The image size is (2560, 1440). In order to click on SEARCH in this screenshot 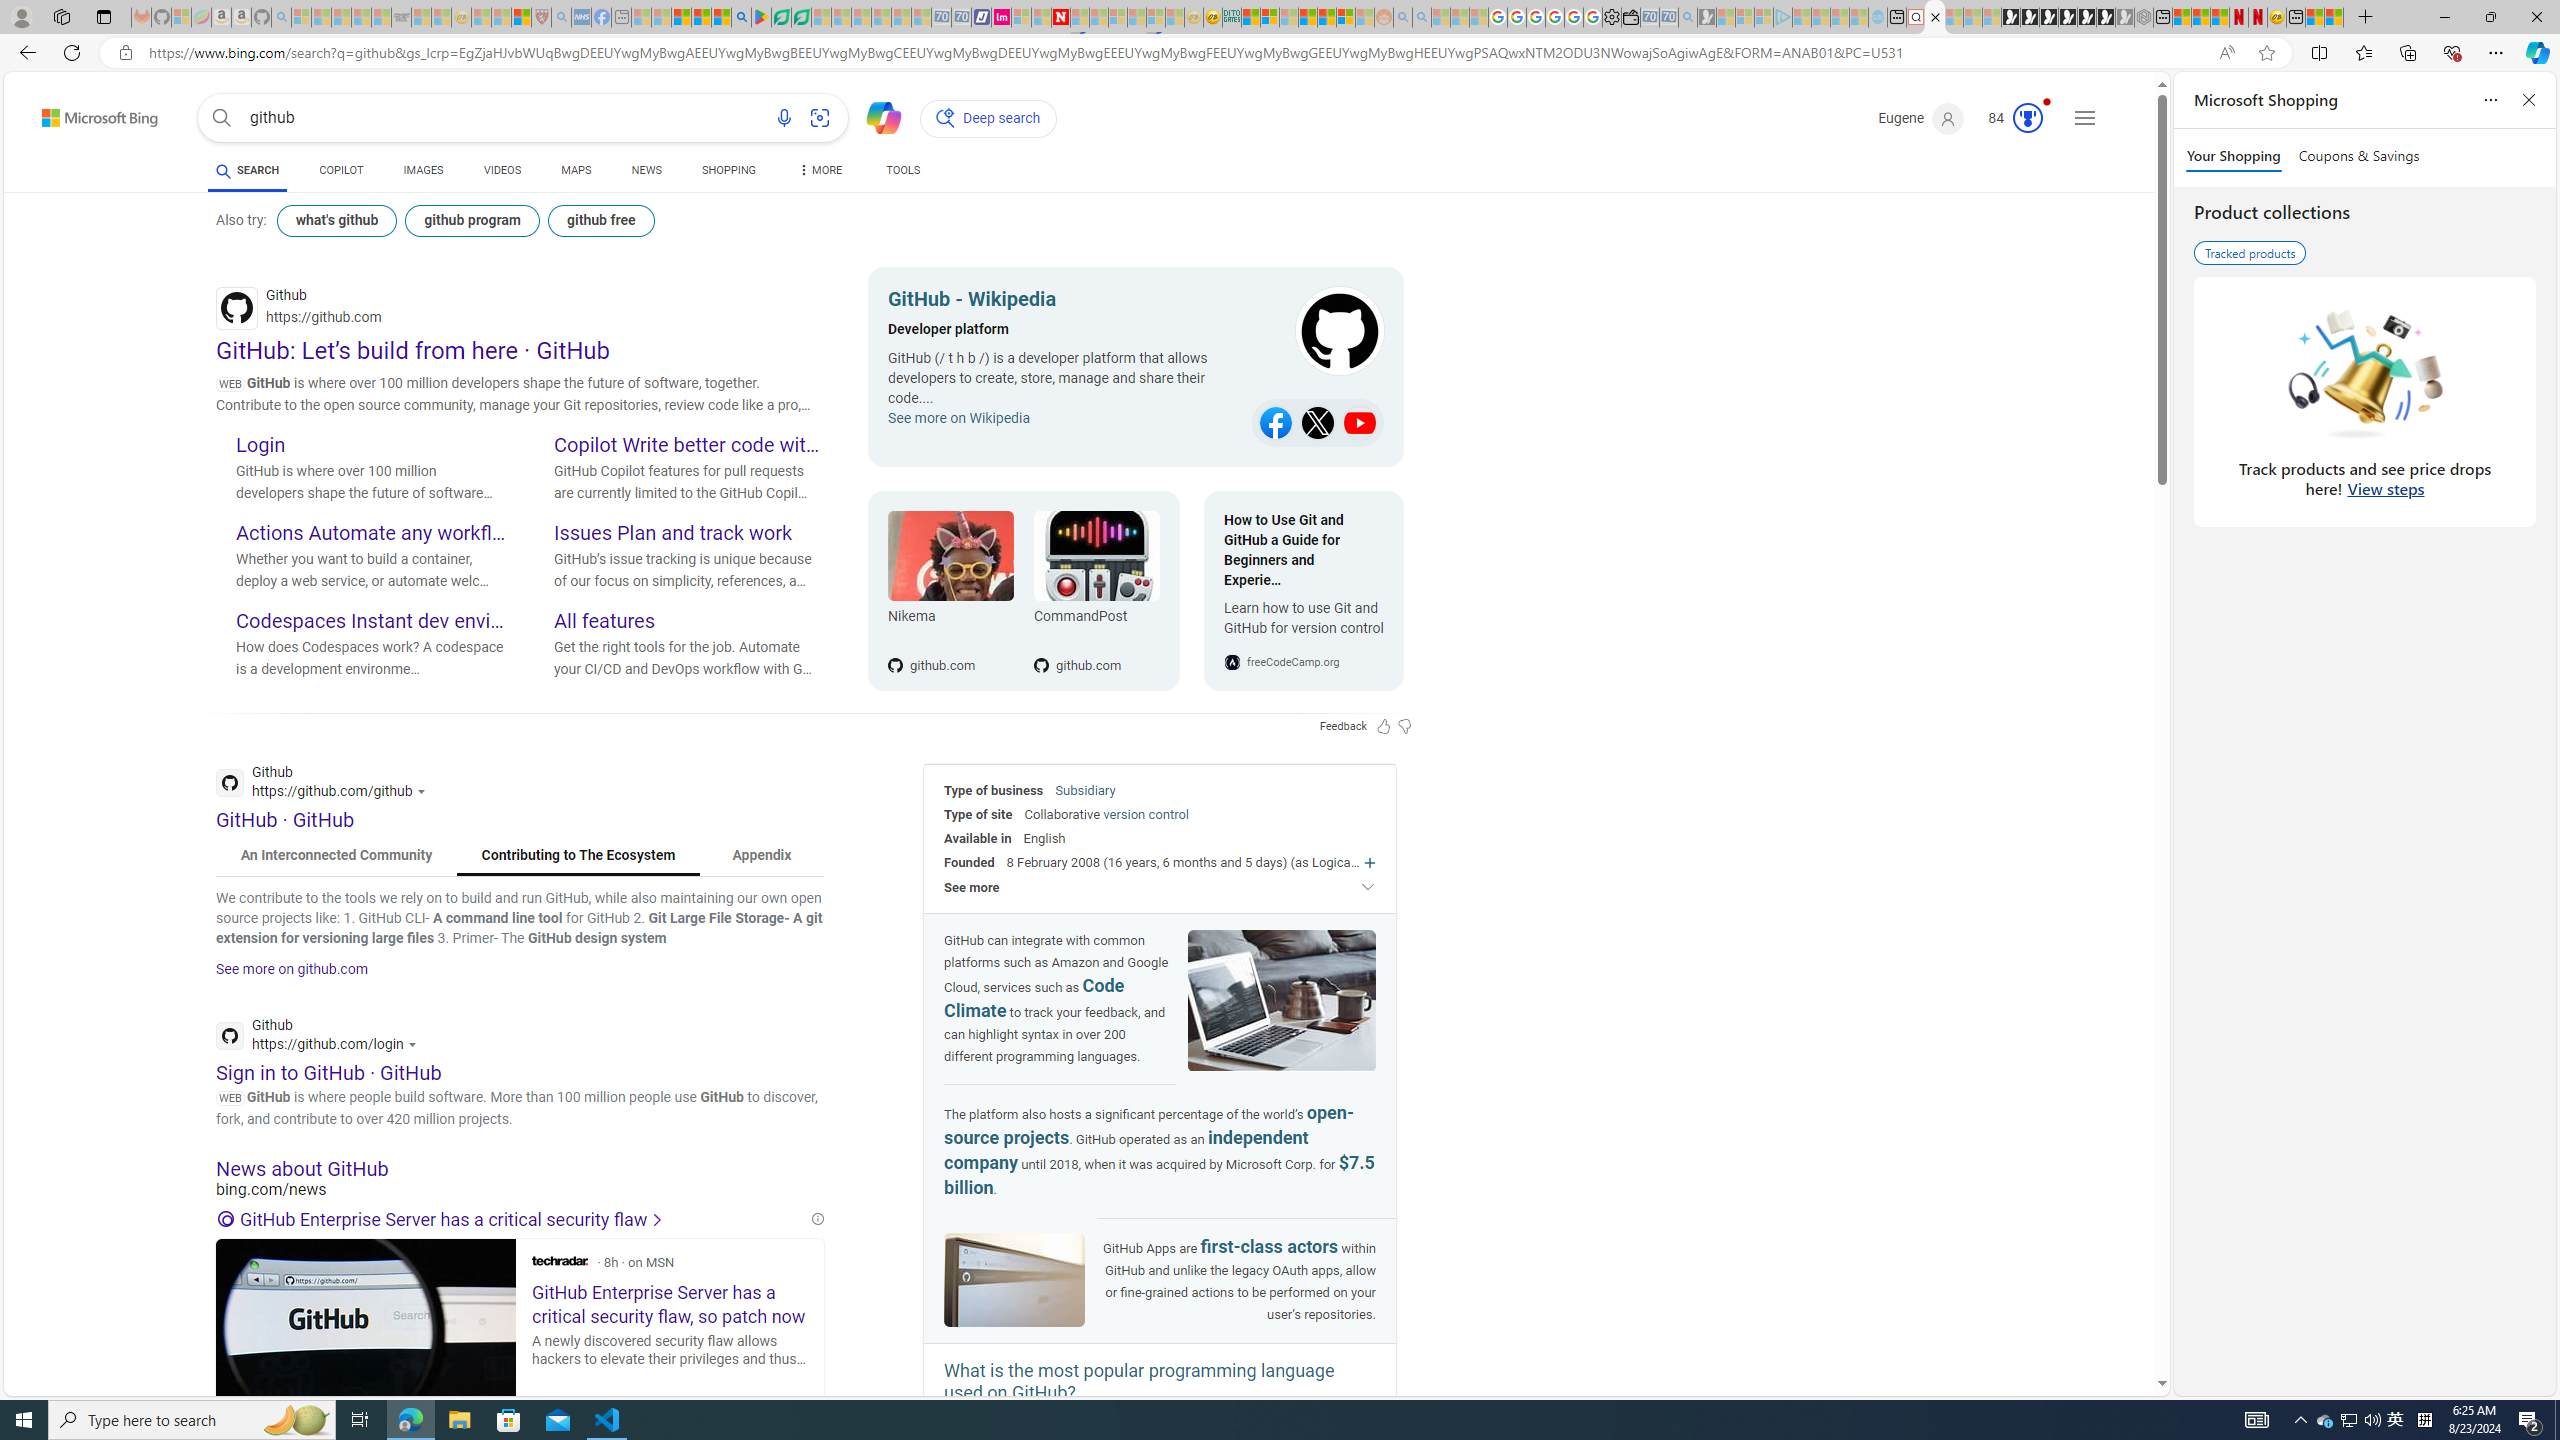, I will do `click(246, 170)`.